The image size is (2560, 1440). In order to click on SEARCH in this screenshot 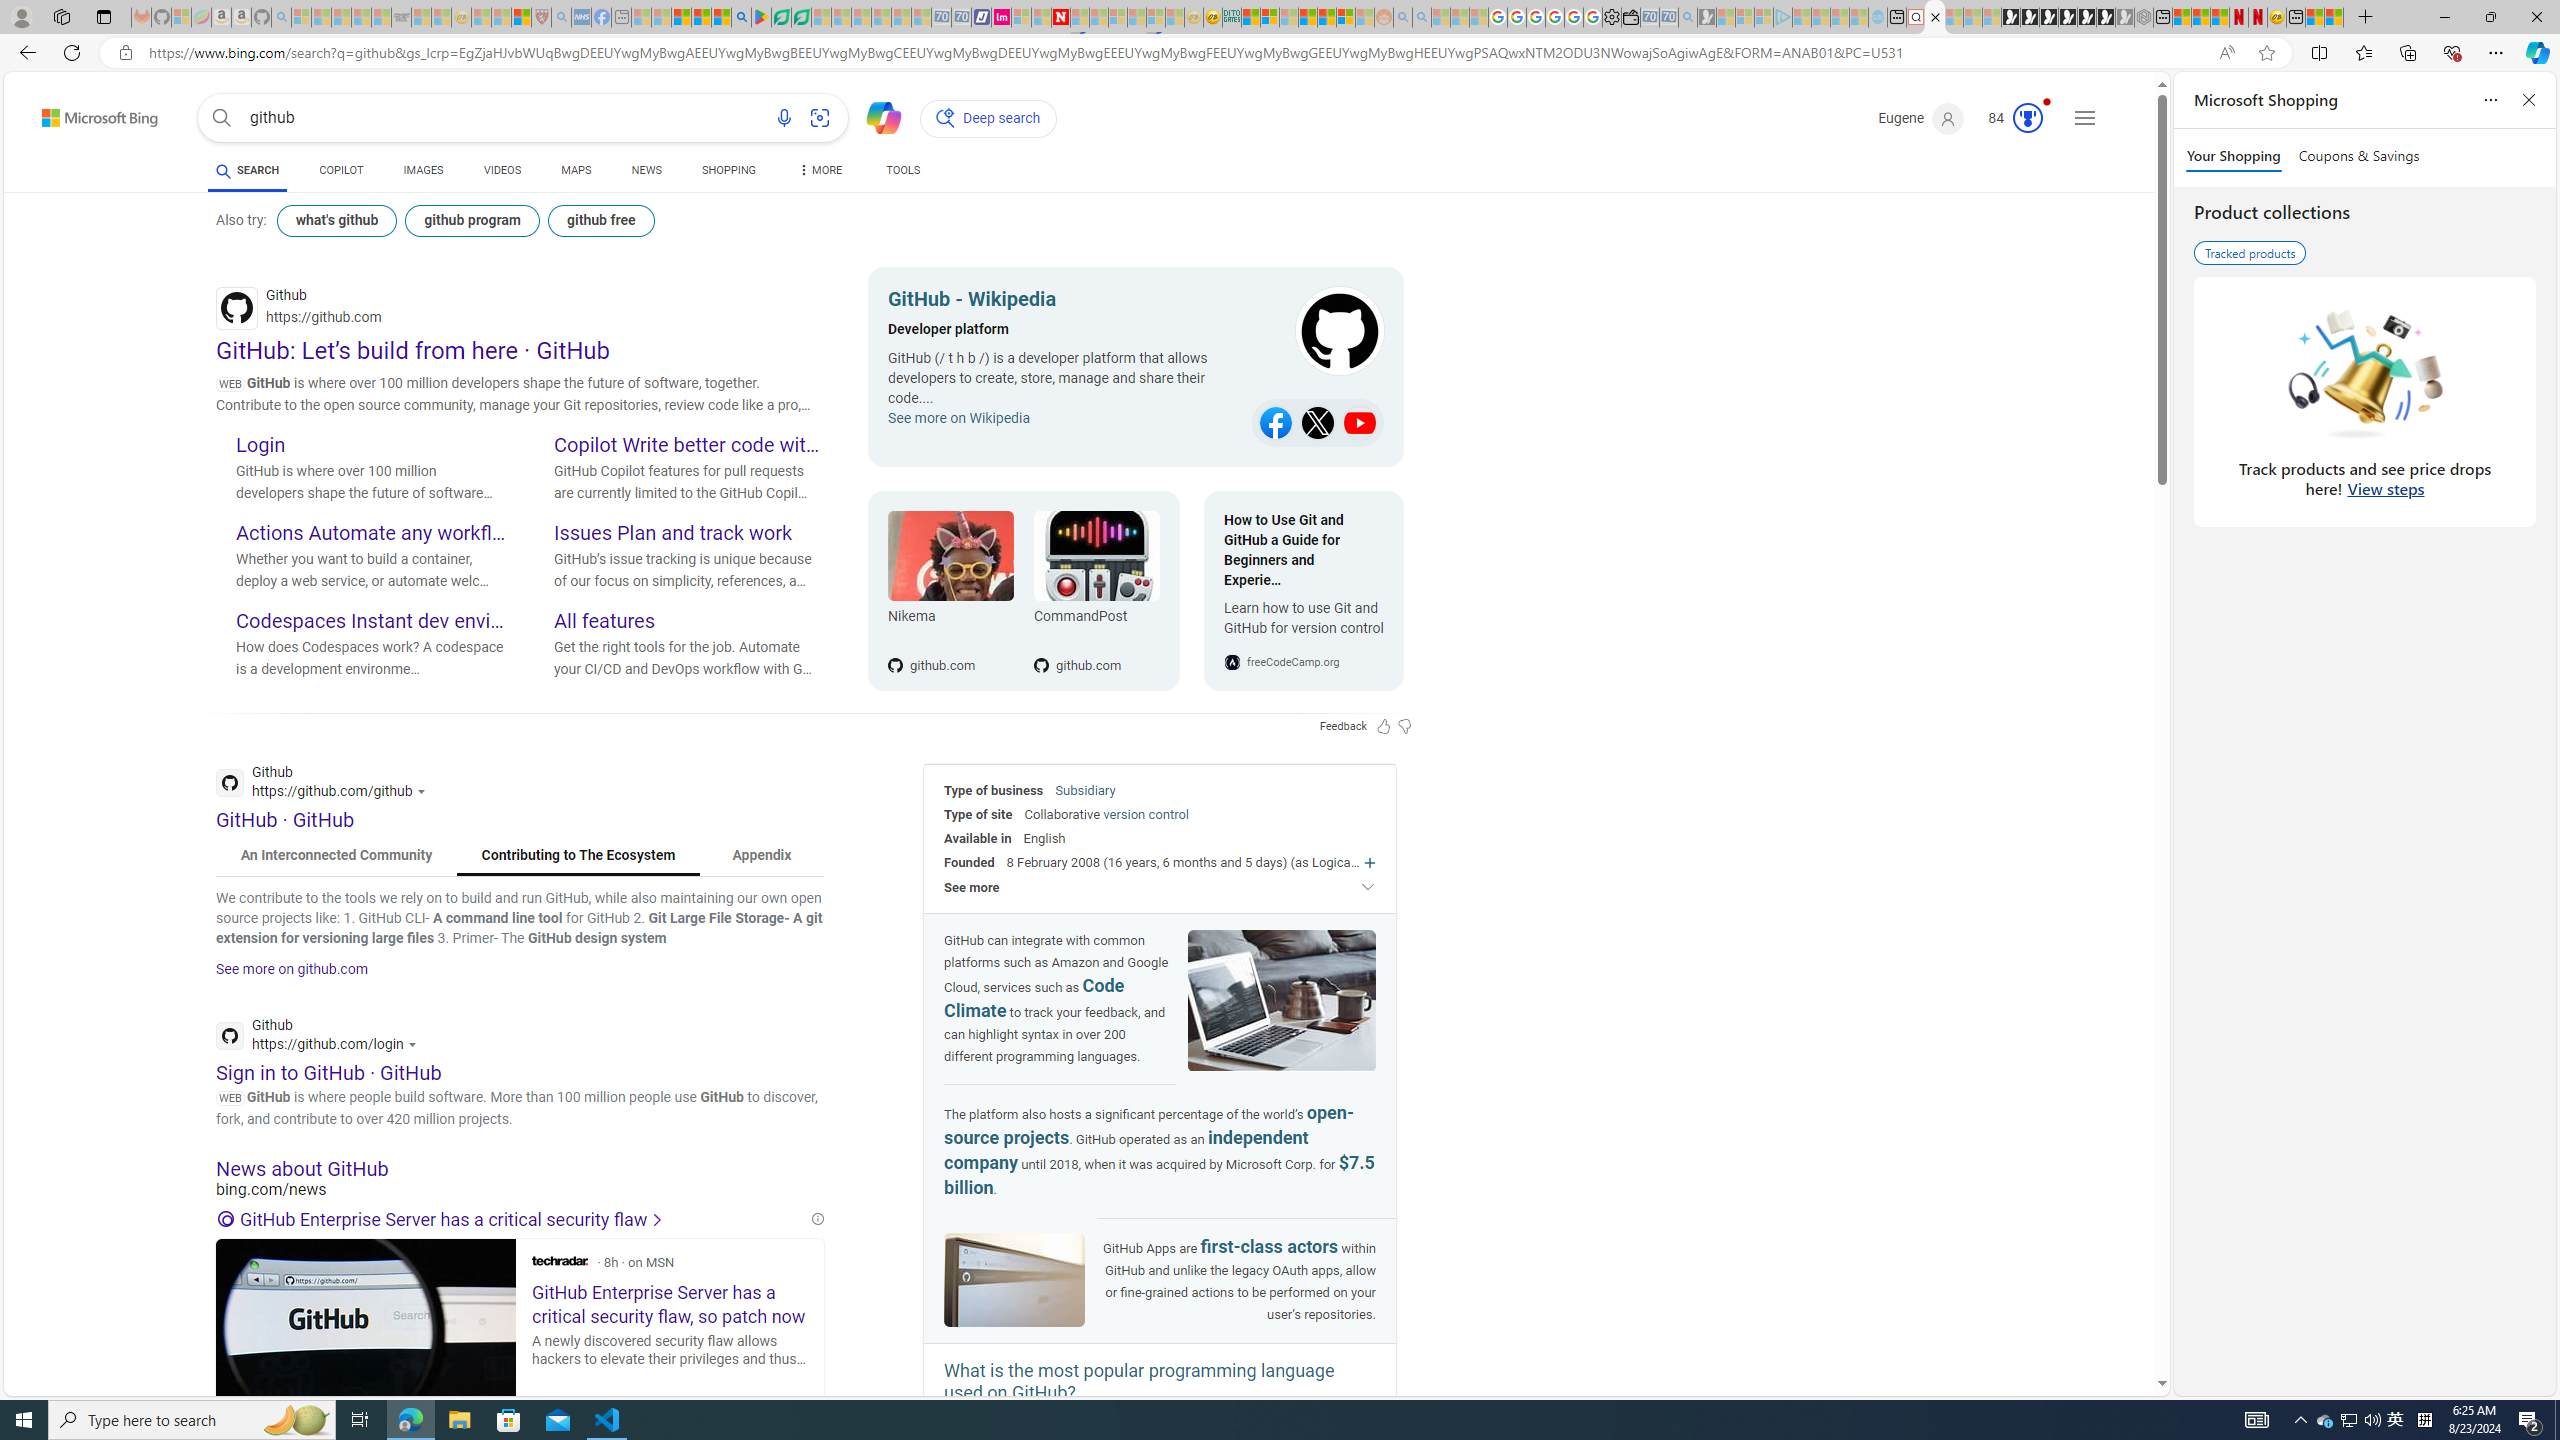, I will do `click(246, 170)`.